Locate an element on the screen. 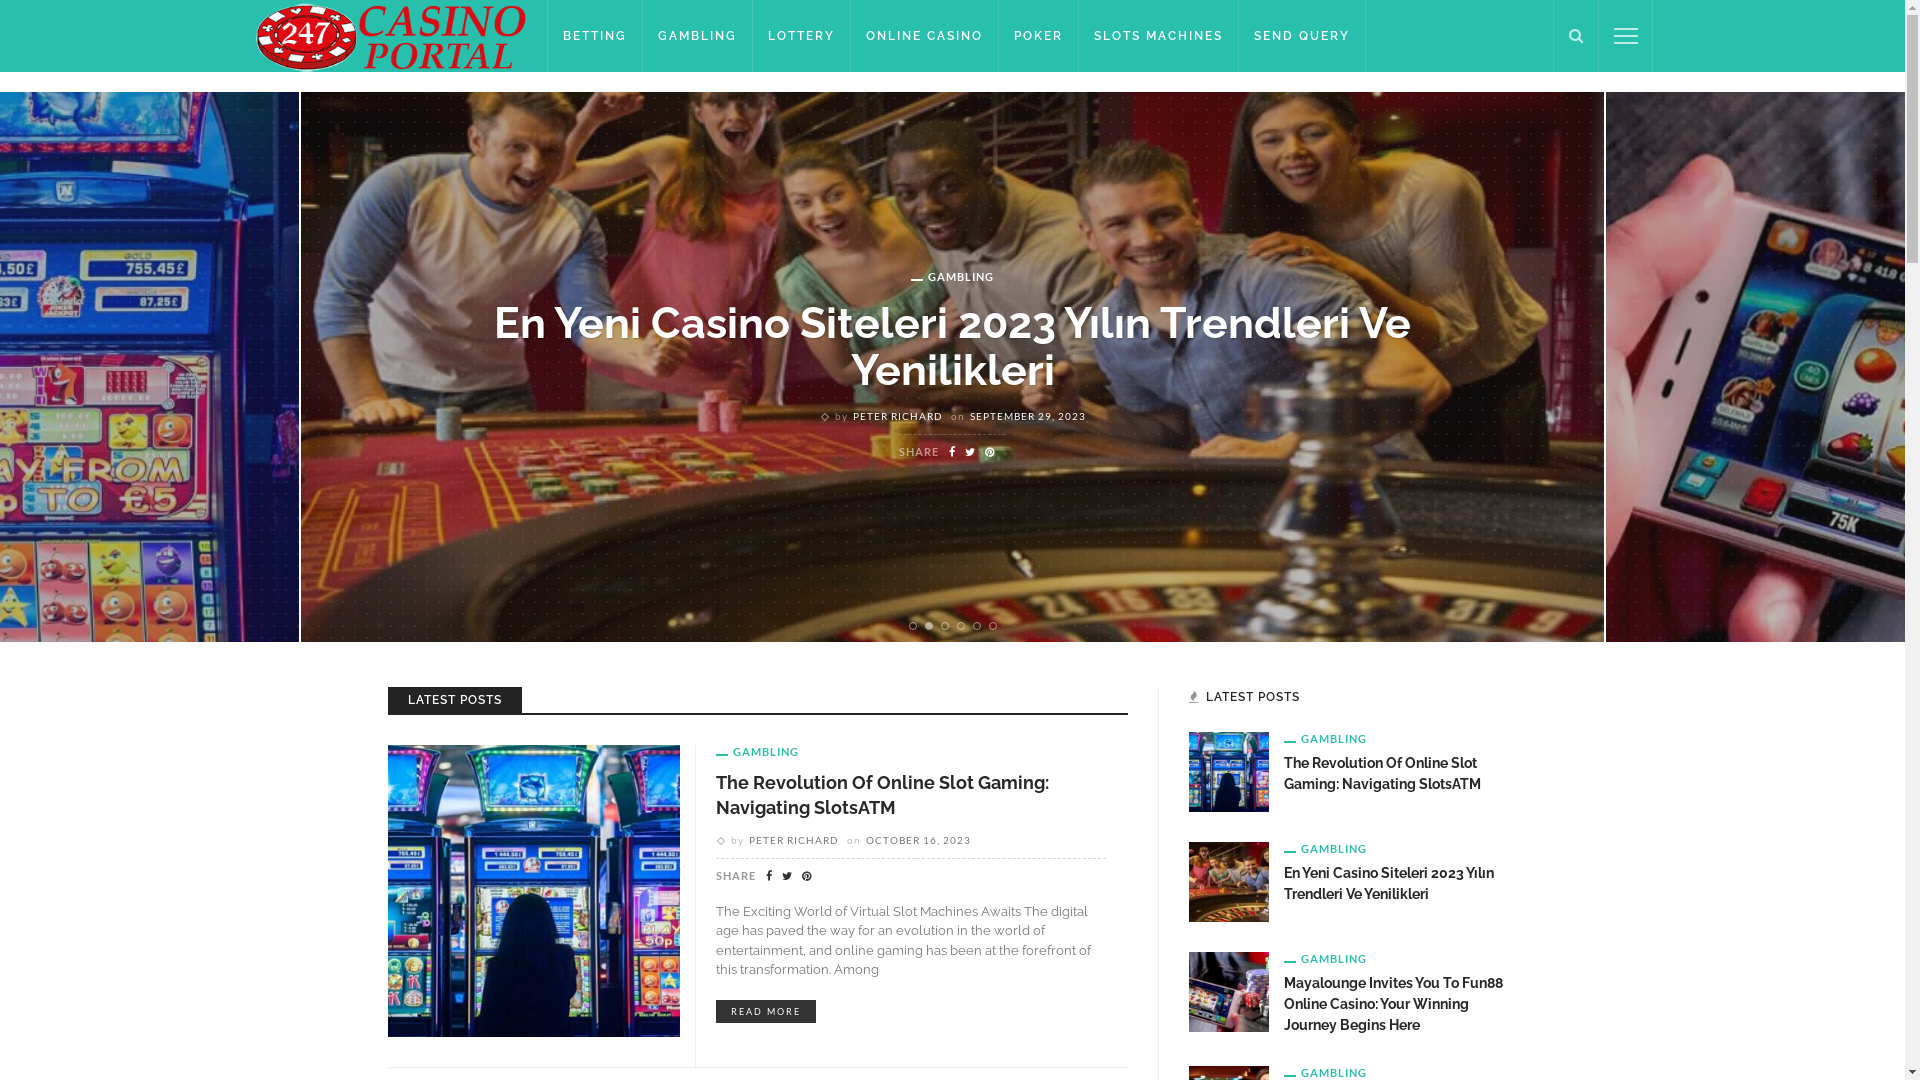 This screenshot has width=1920, height=1080. GAMBLING is located at coordinates (1326, 848).